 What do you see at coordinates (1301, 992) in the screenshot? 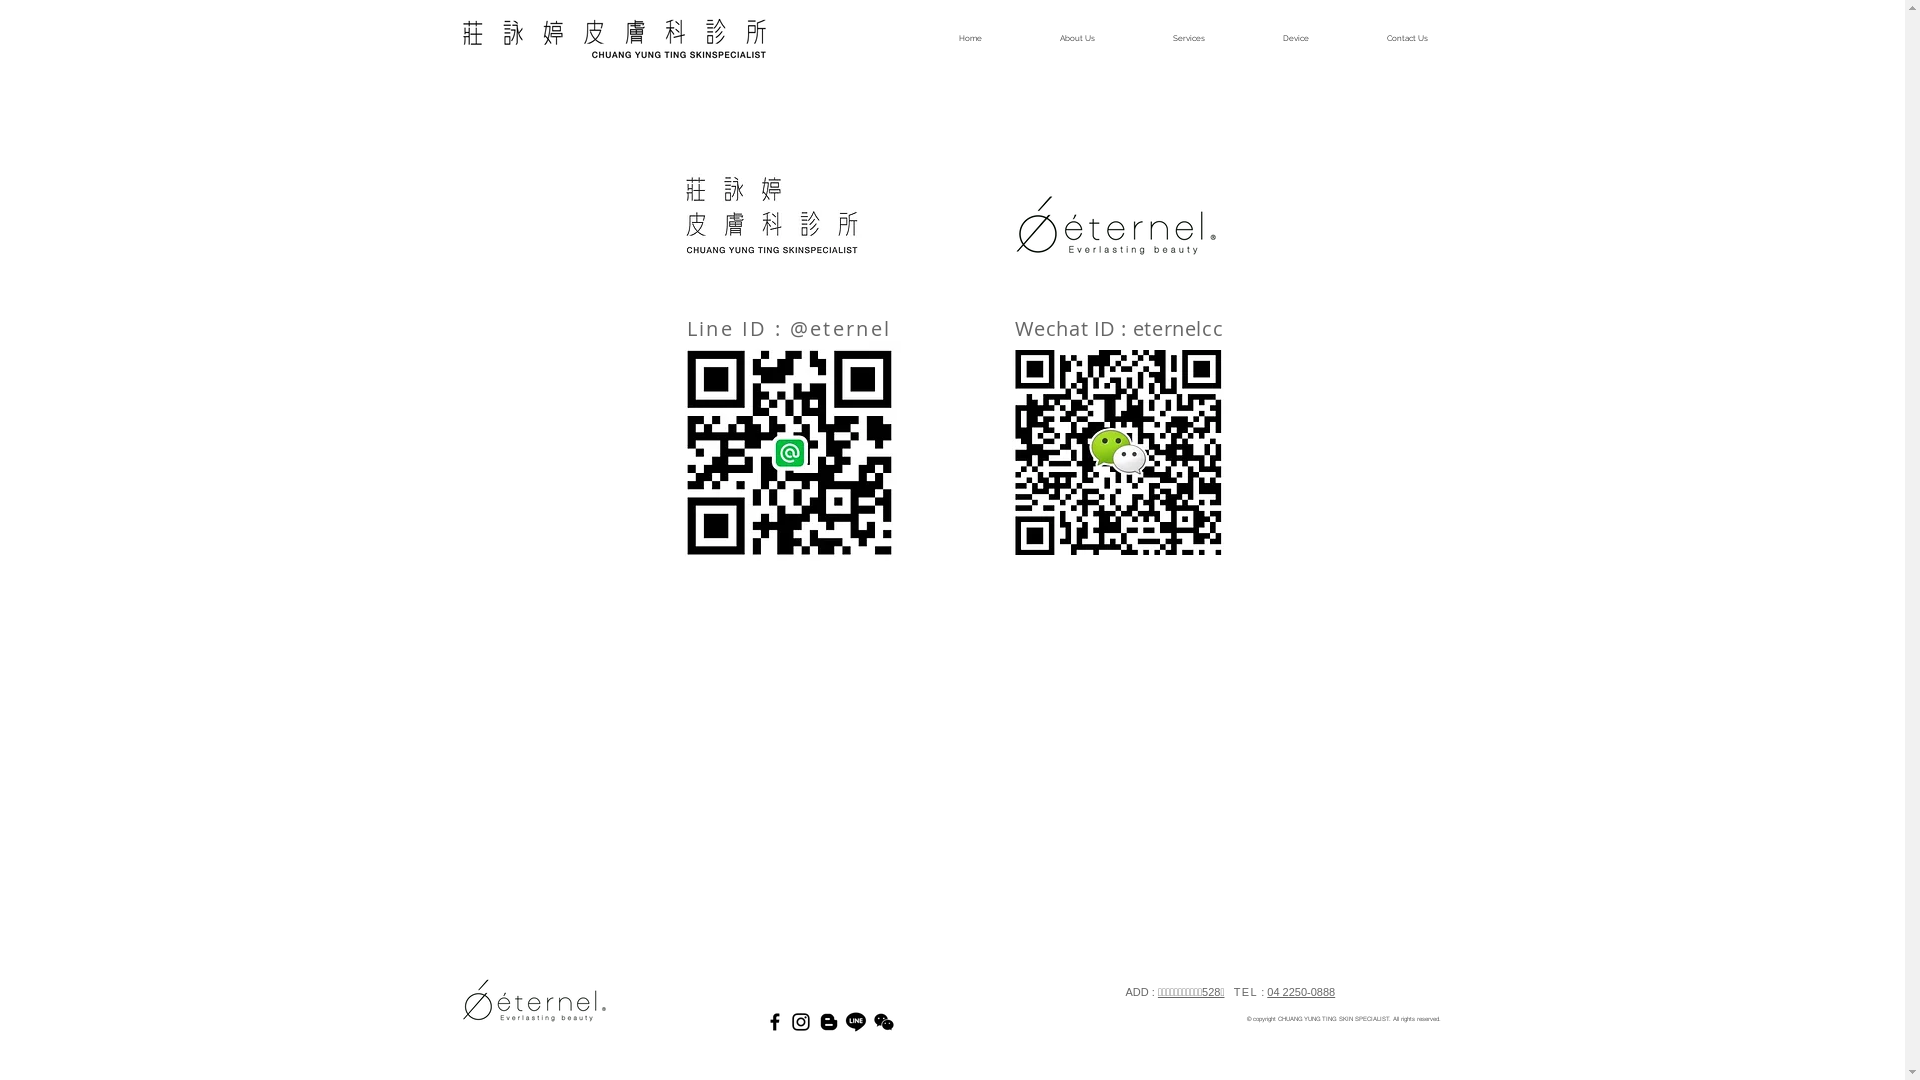
I see `04 2250-0888` at bounding box center [1301, 992].